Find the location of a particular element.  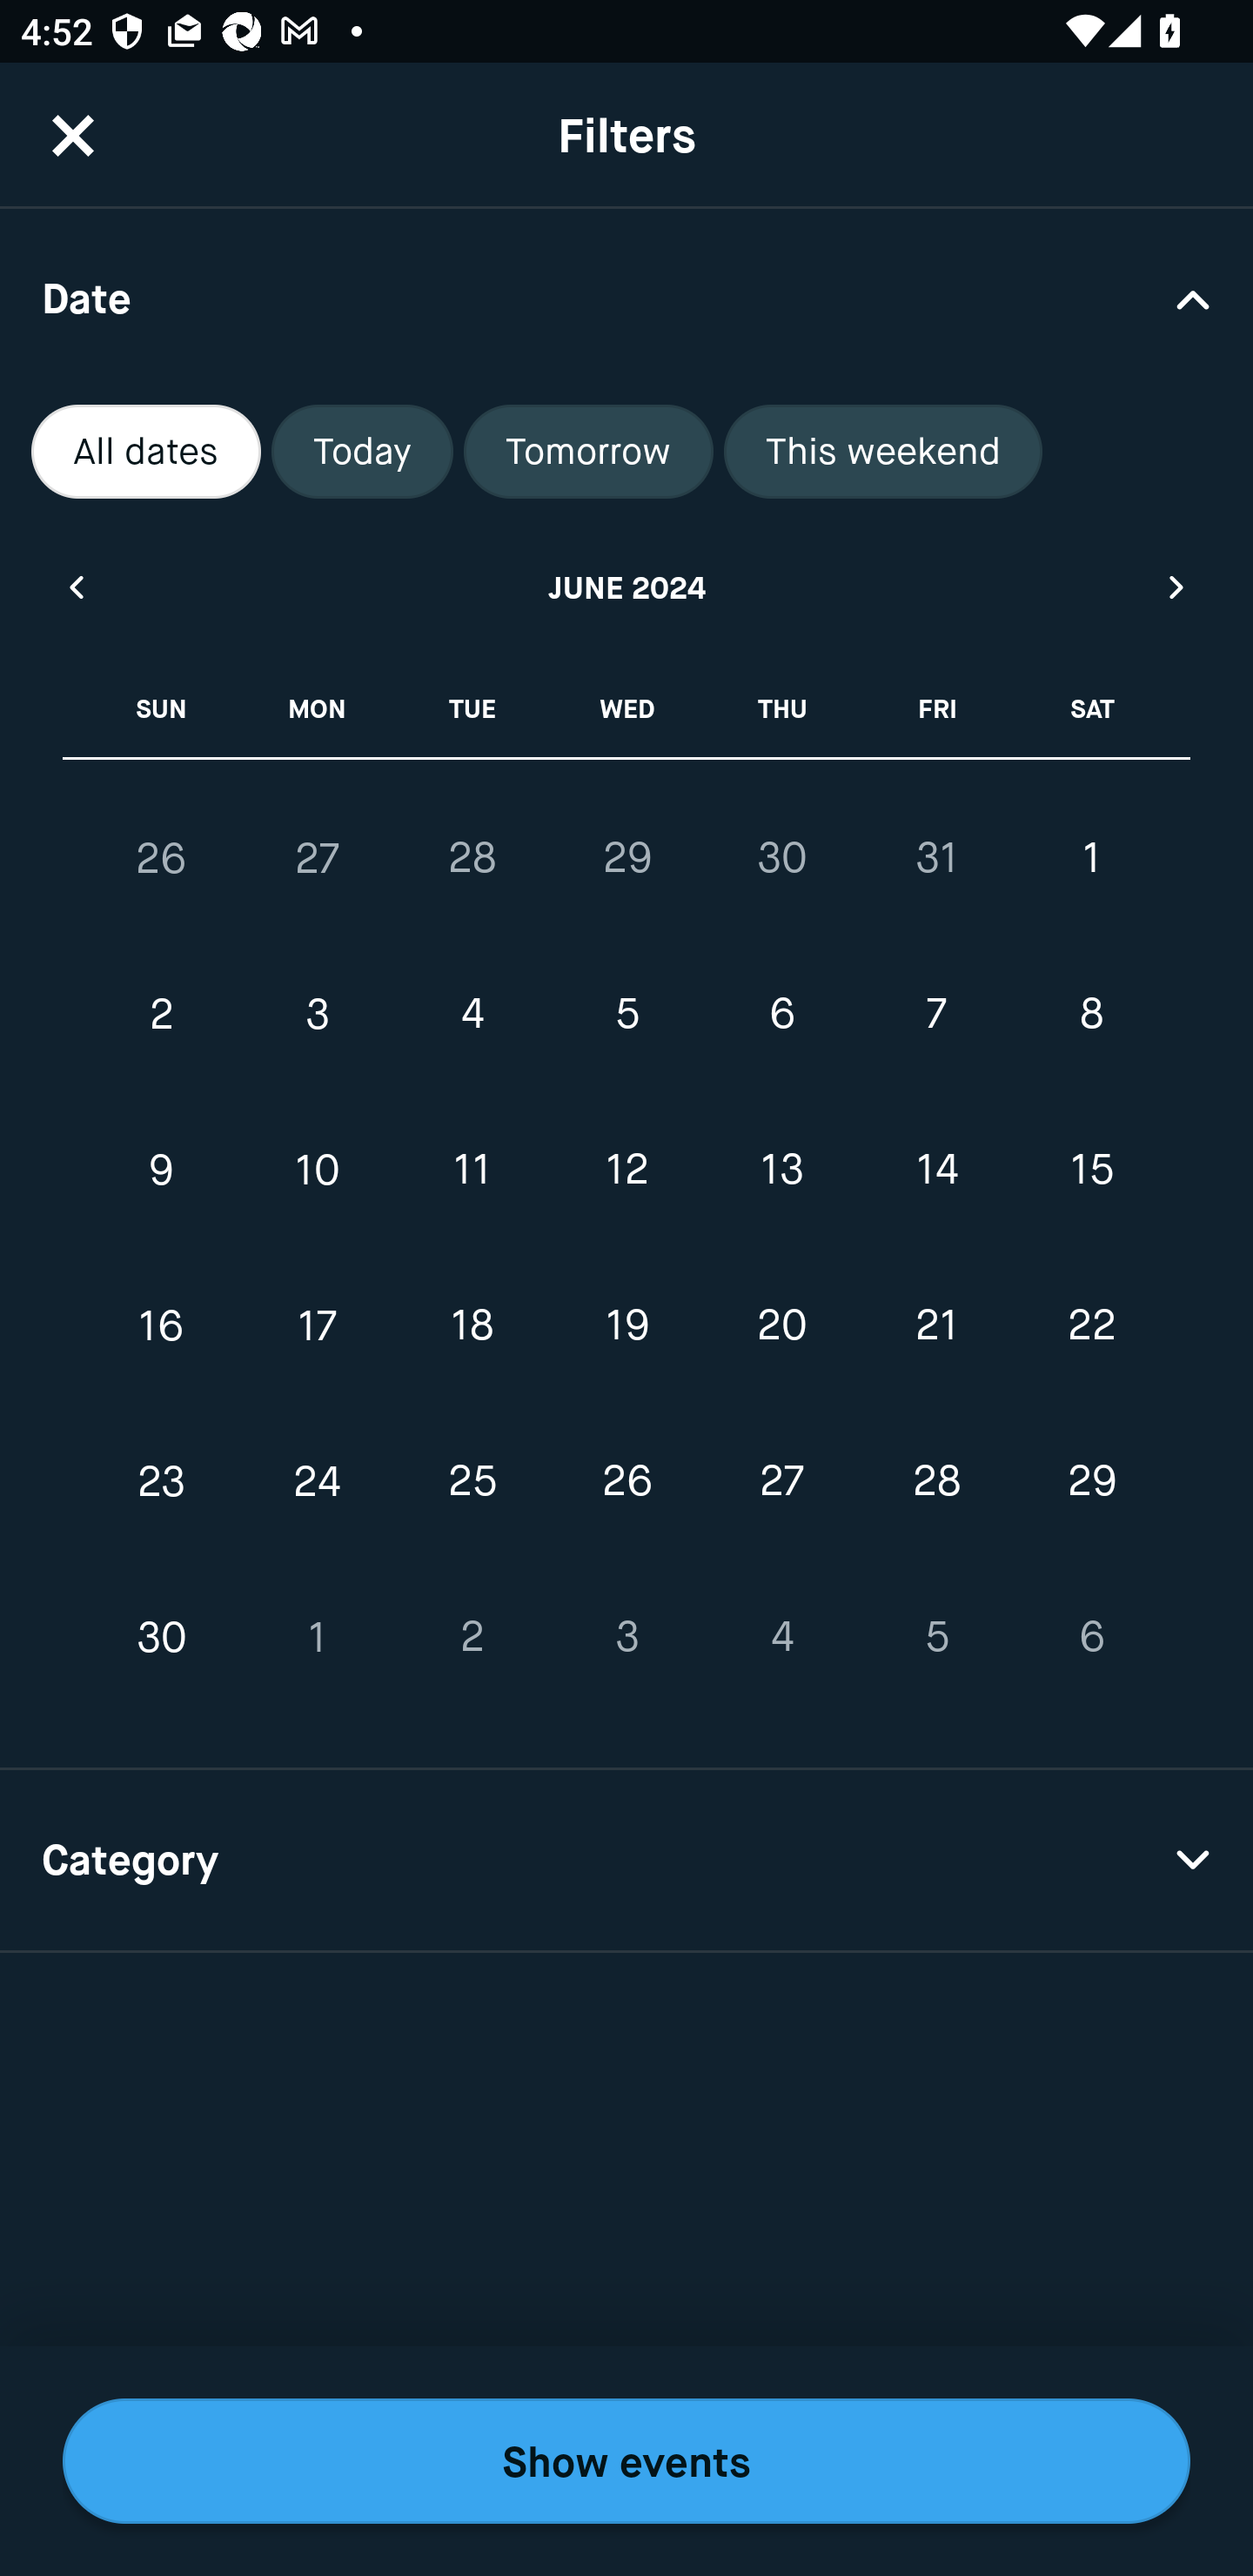

Date Drop Down Arrow is located at coordinates (626, 298).